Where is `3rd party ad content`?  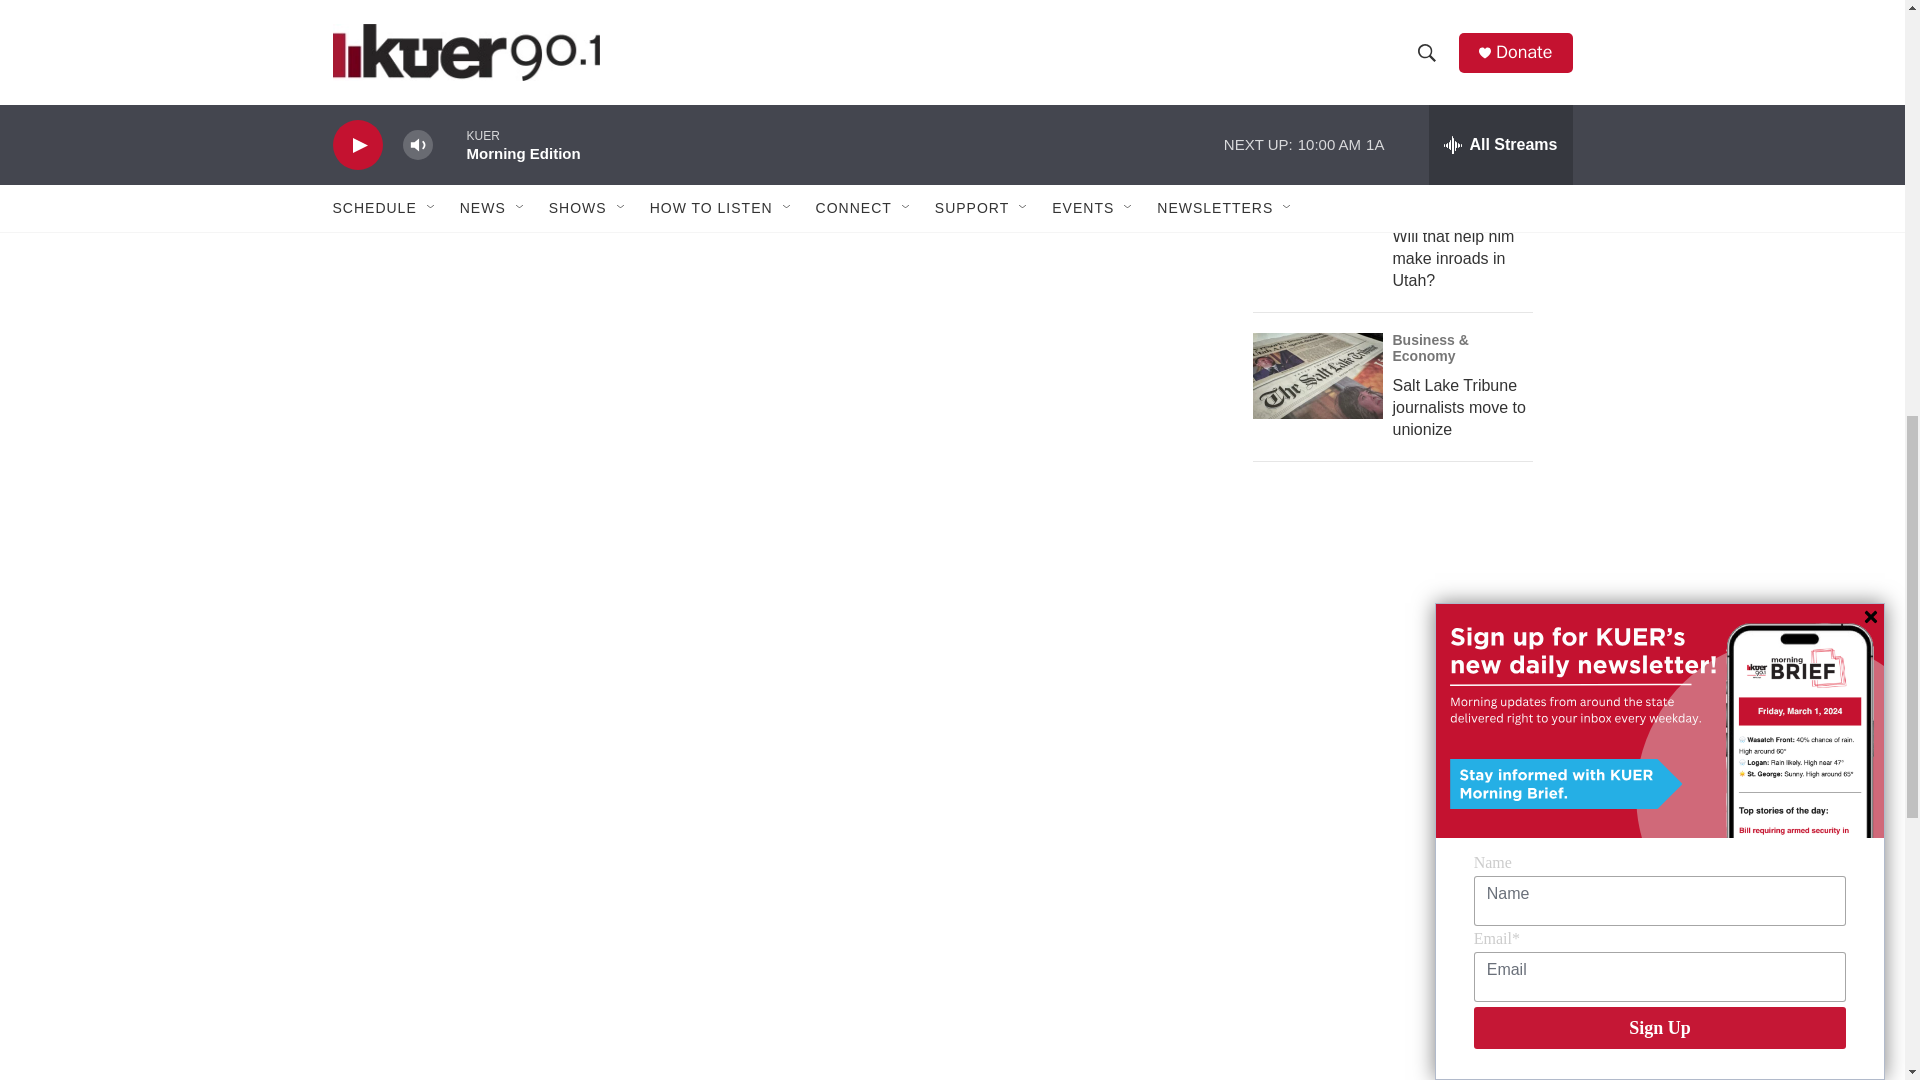
3rd party ad content is located at coordinates (1401, 652).